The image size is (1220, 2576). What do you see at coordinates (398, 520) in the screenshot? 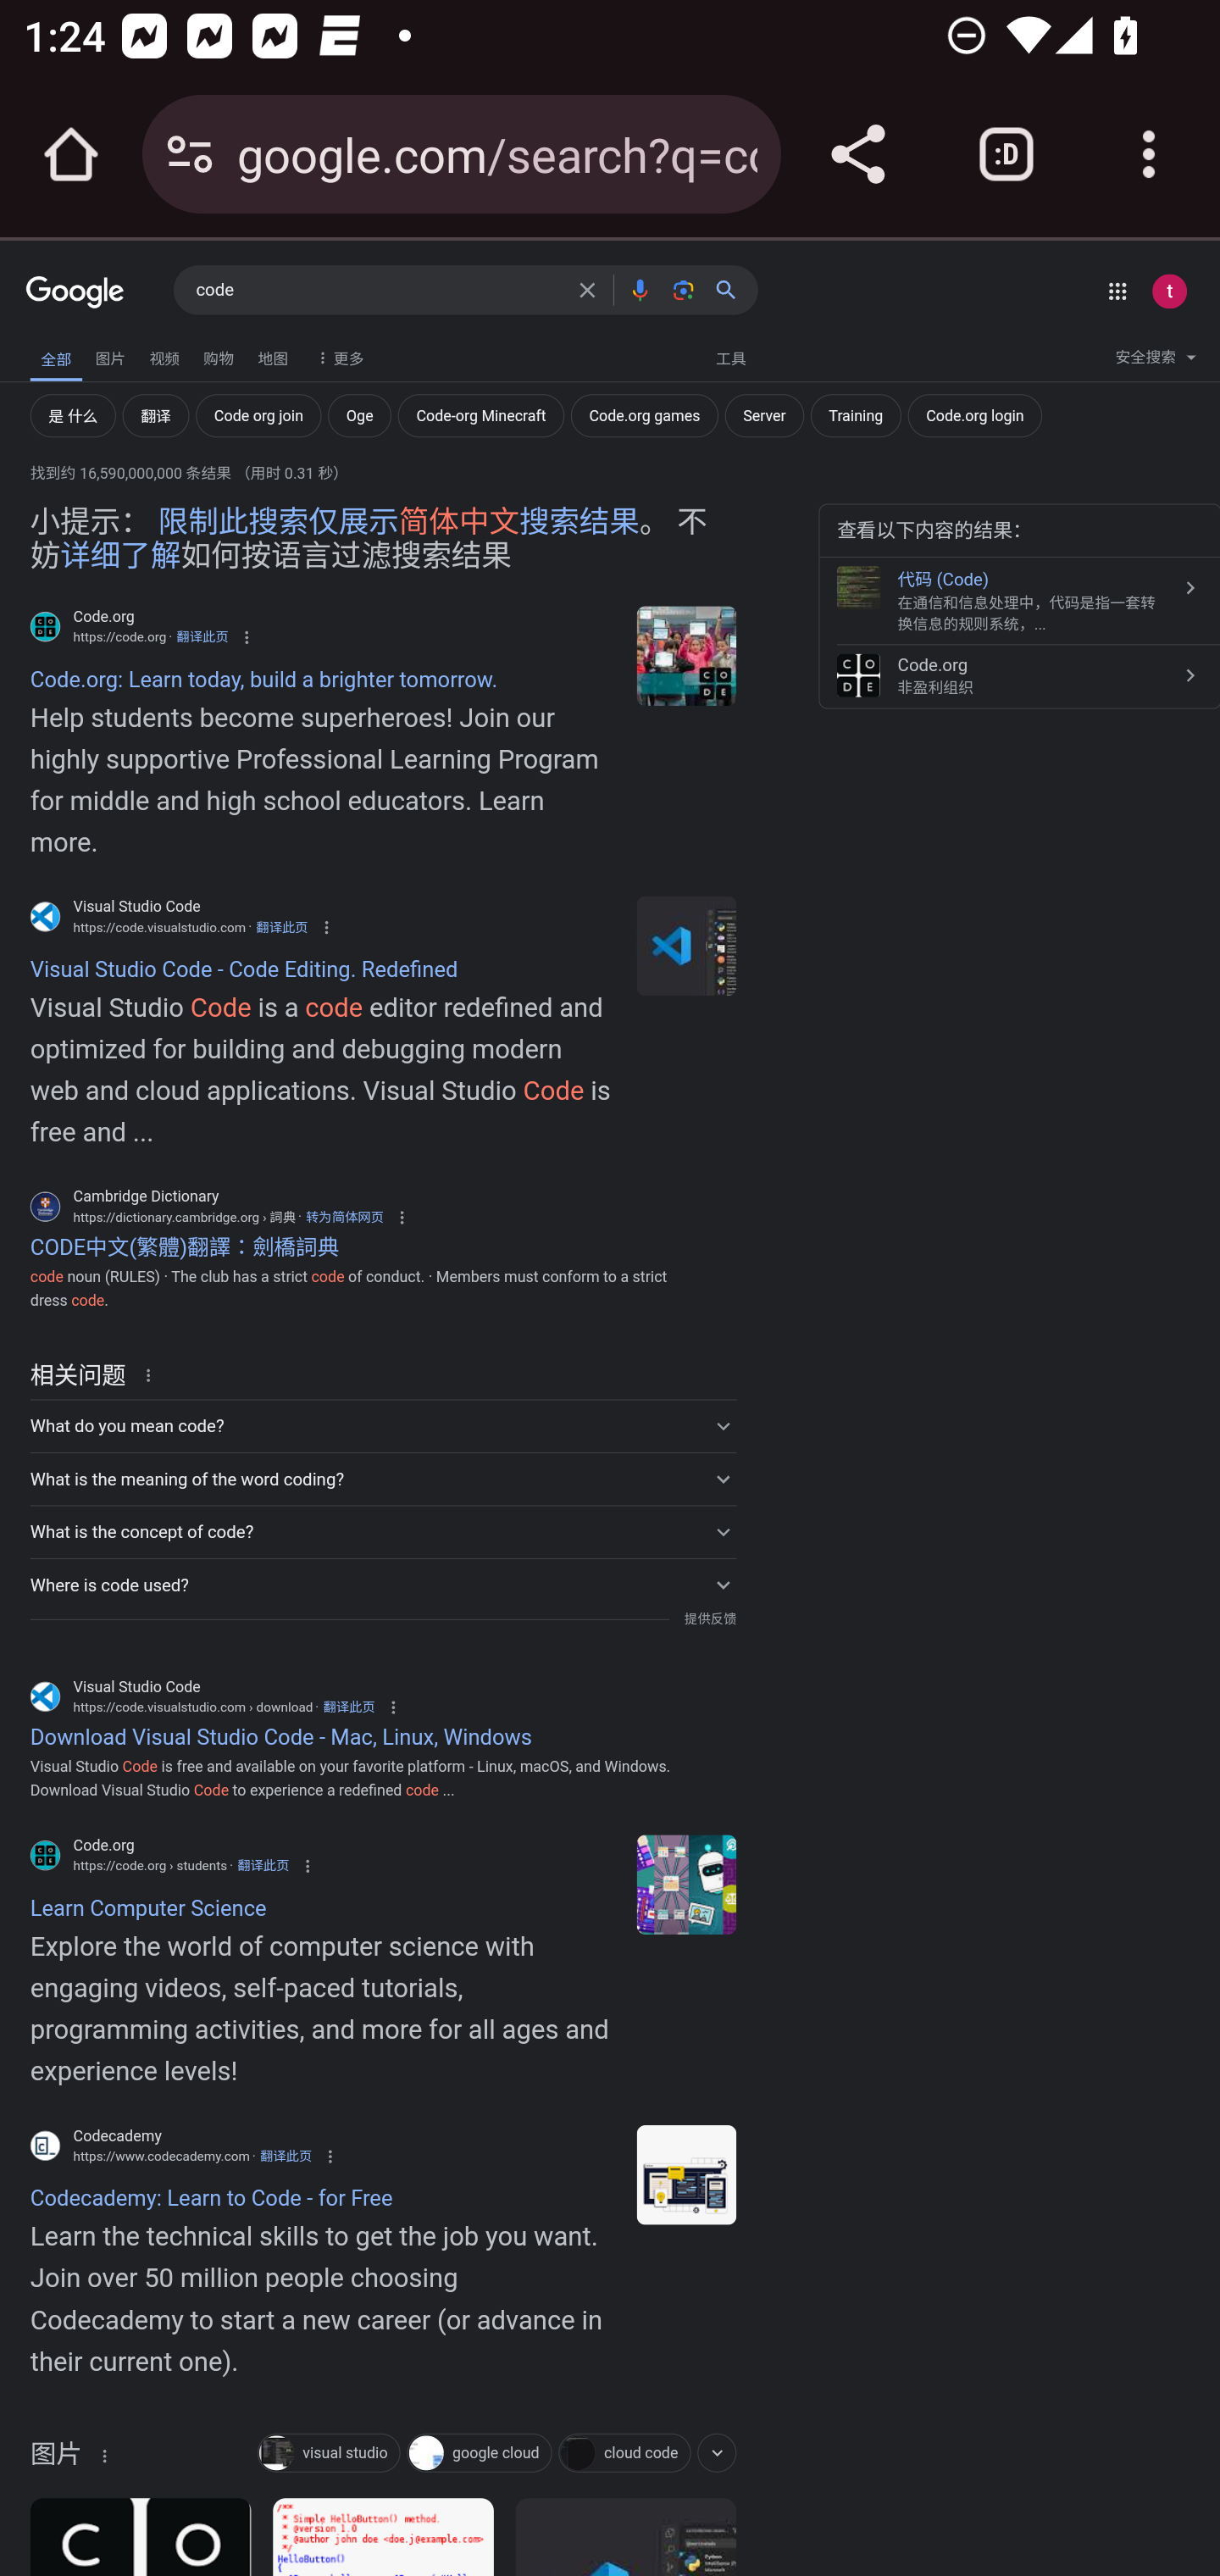
I see `限制此搜索仅展示简体中文搜索结果 限制此搜索仅展示 简体中文 搜索结果` at bounding box center [398, 520].